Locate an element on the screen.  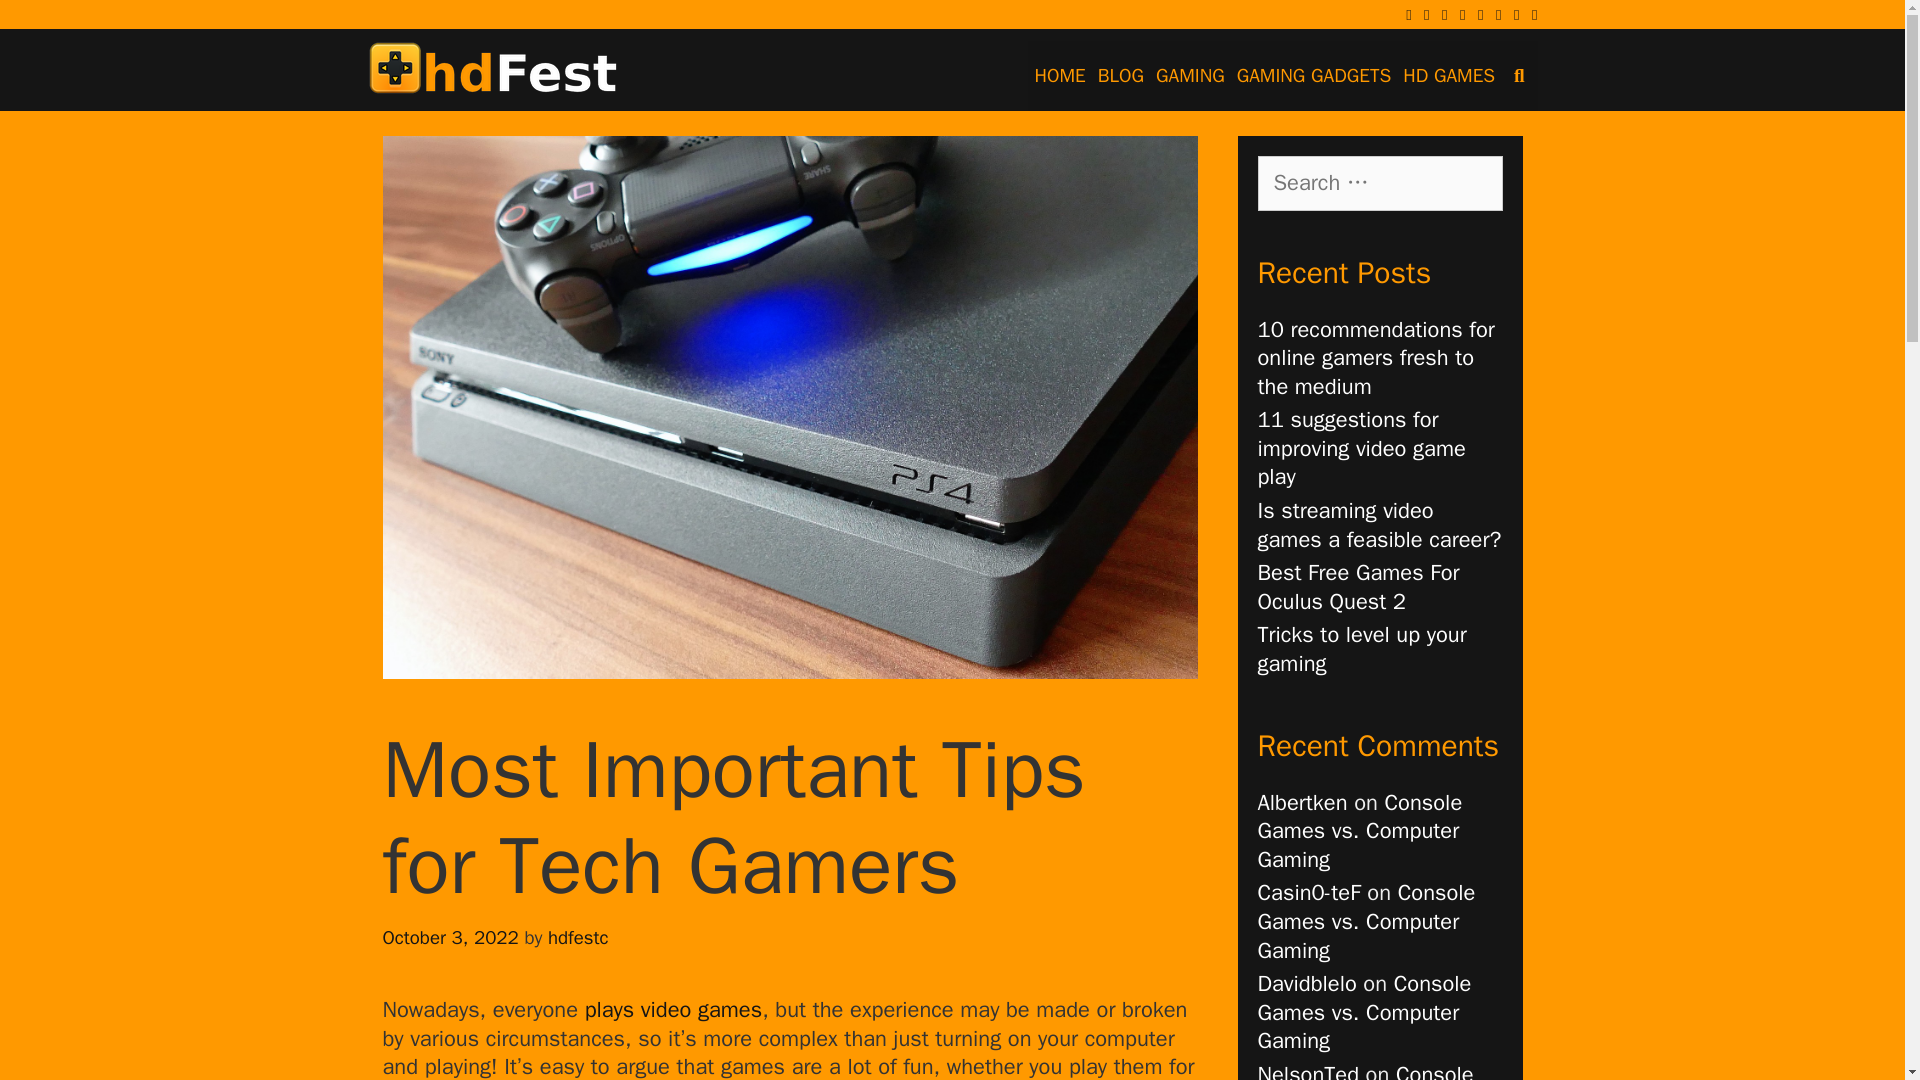
Console Games vs. Computer Gaming is located at coordinates (1364, 1012).